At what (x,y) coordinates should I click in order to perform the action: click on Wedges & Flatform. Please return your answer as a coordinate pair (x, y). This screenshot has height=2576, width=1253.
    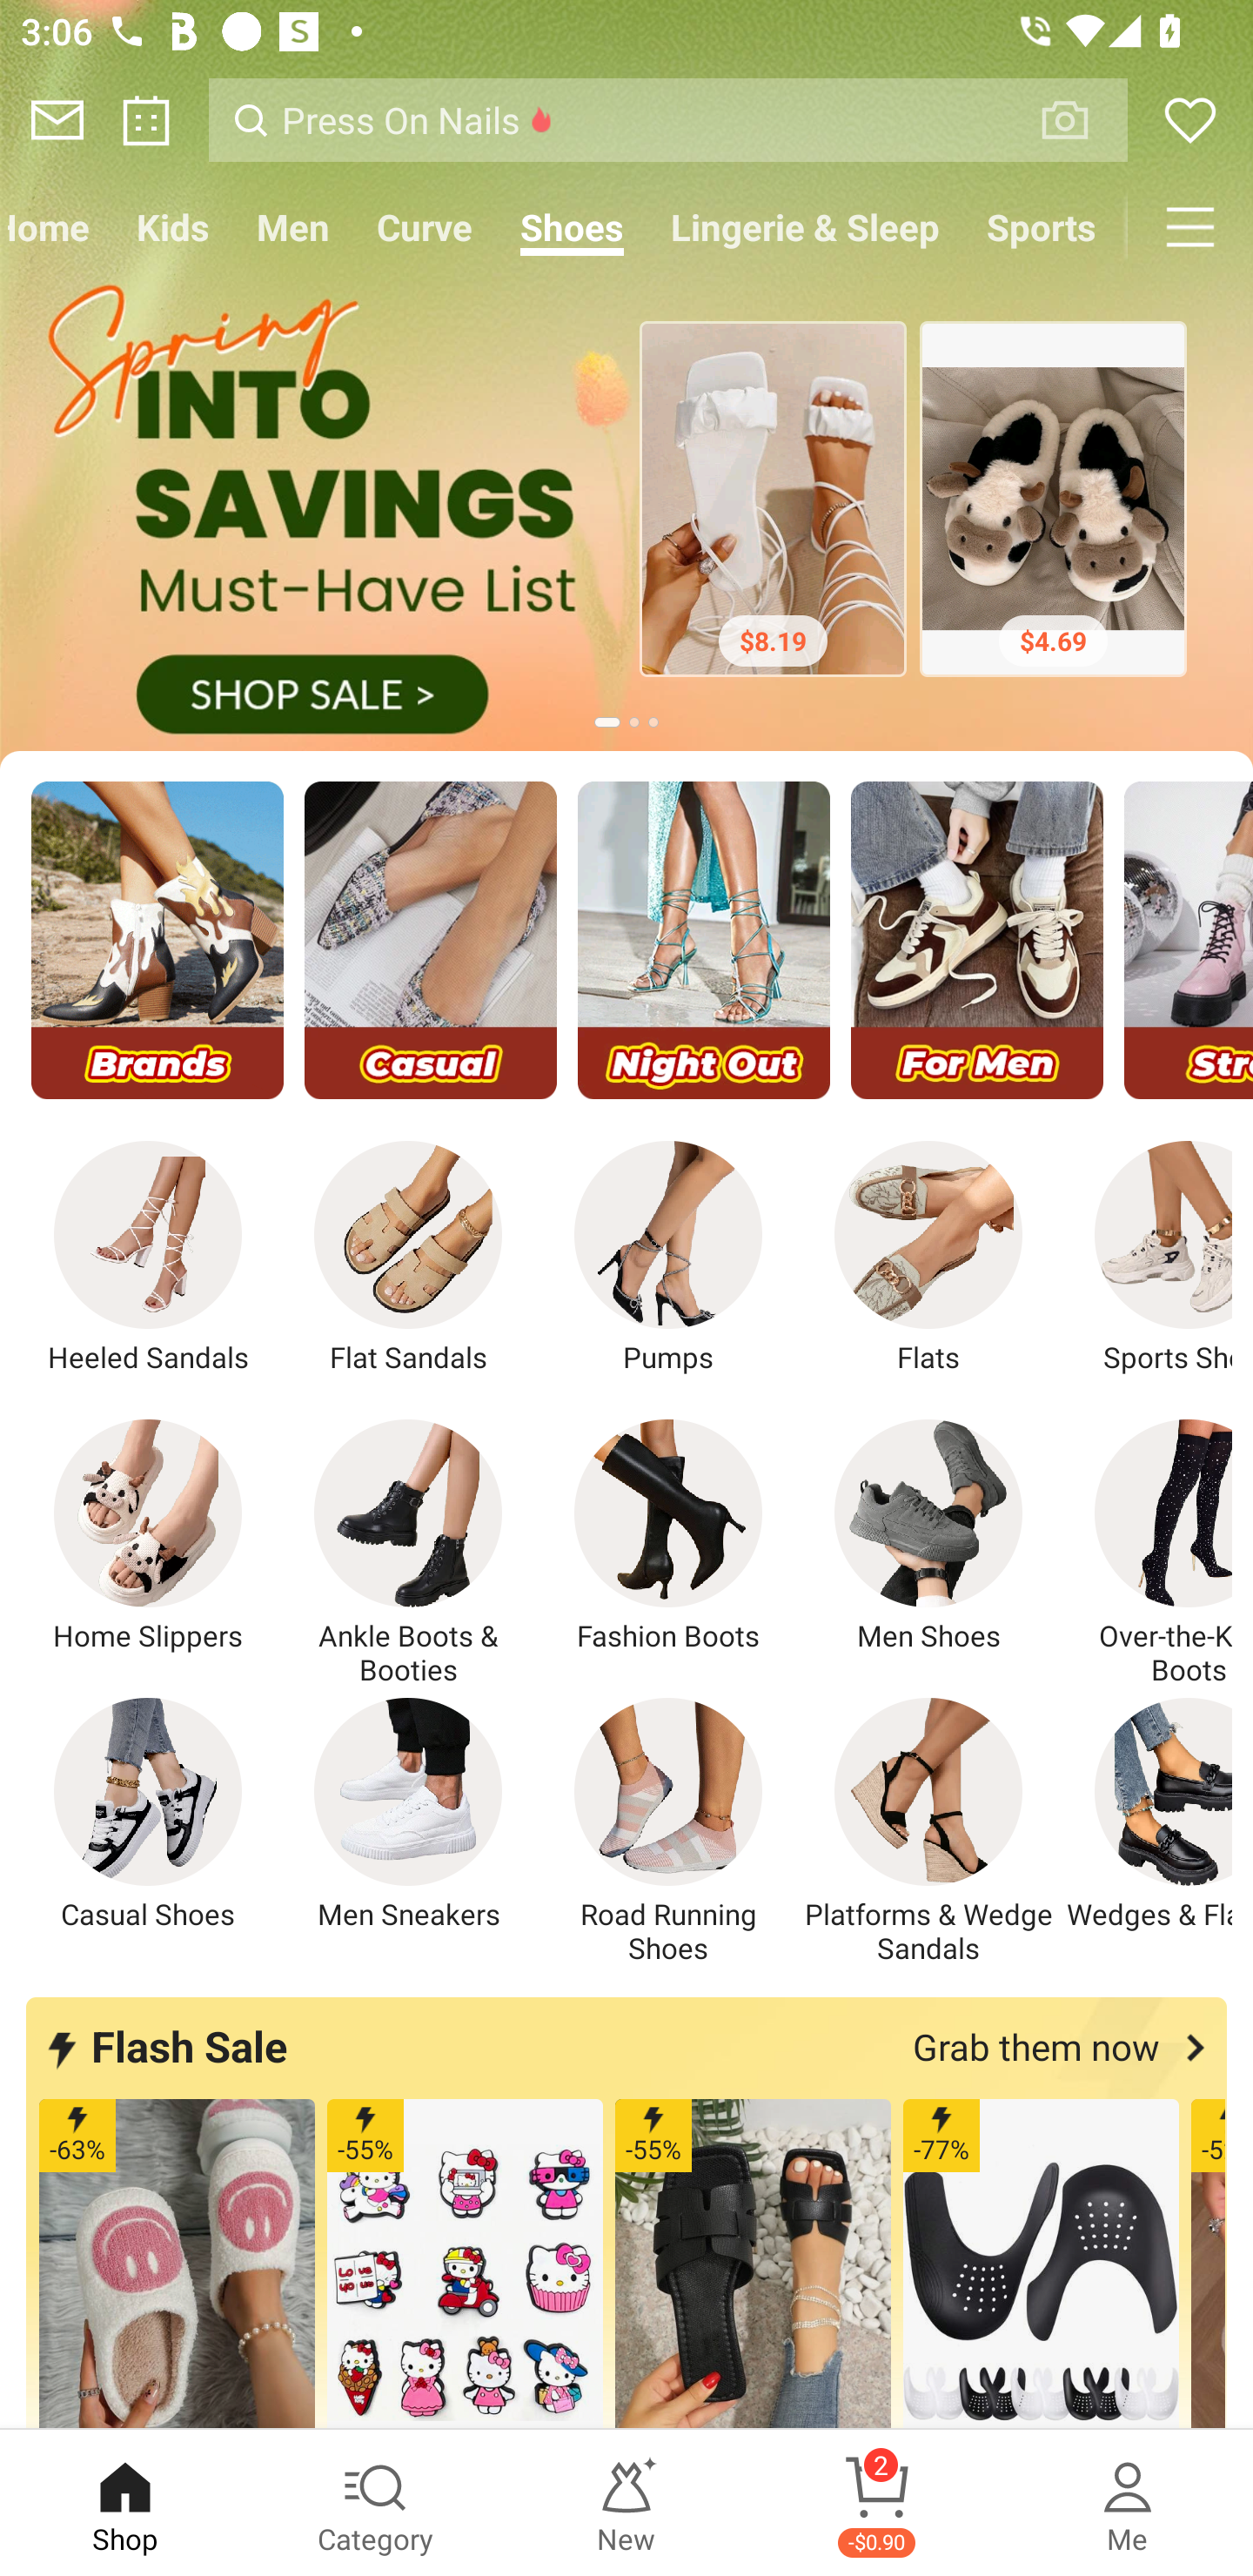
    Looking at the image, I should click on (1146, 1815).